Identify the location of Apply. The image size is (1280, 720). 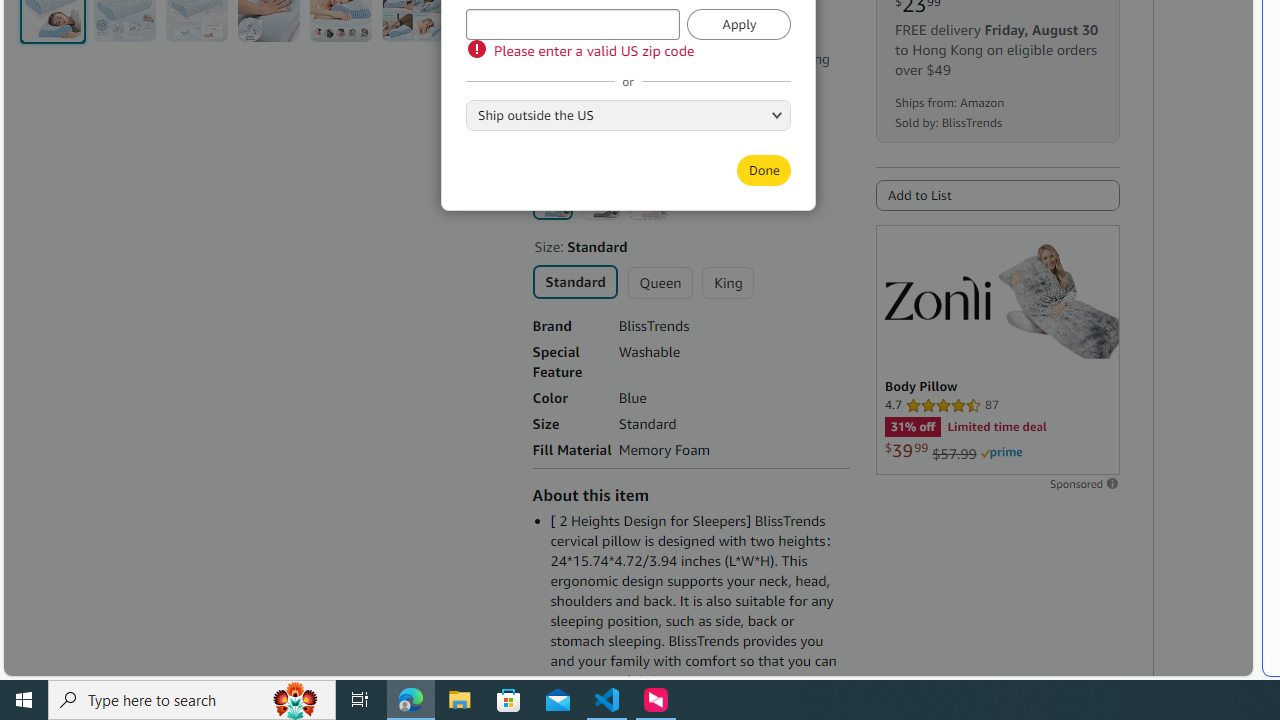
(739, 24).